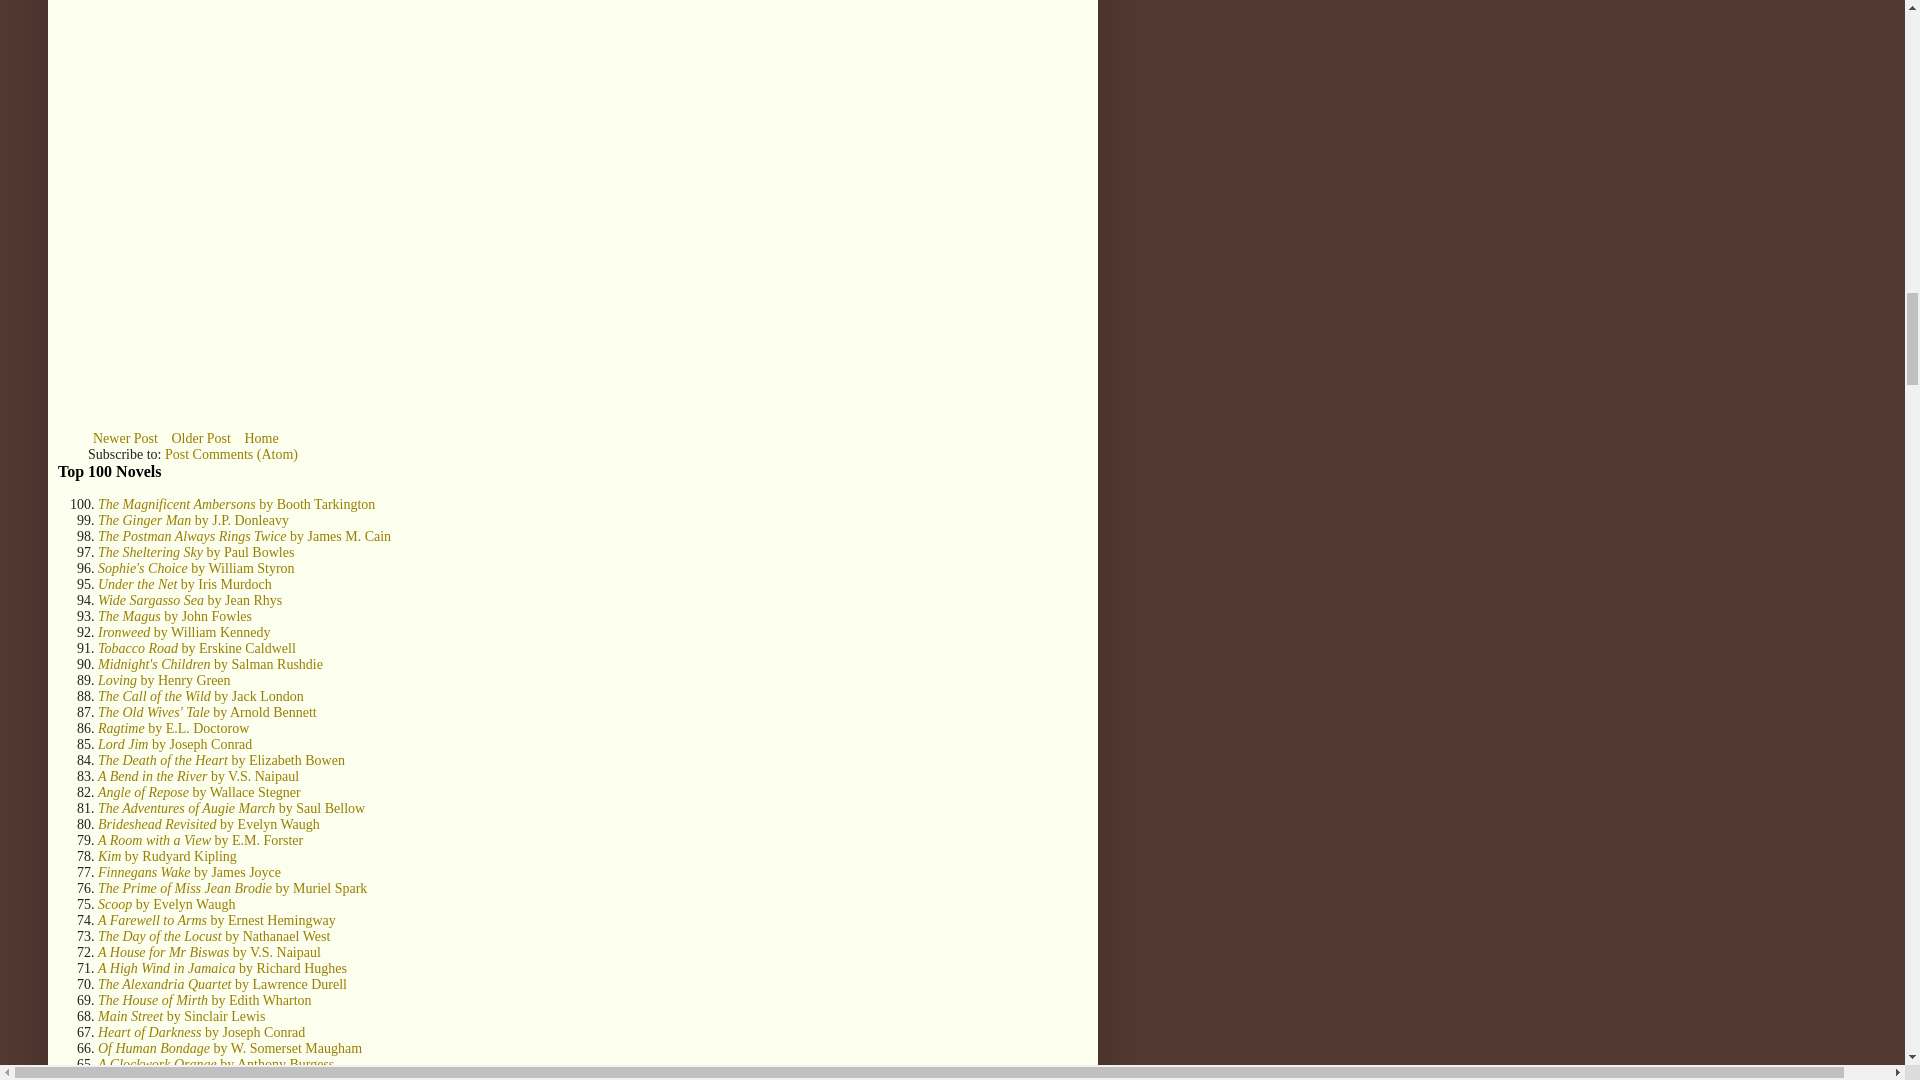 The width and height of the screenshot is (1920, 1080). Describe the element at coordinates (236, 504) in the screenshot. I see `The Magnificent Ambersons by Booth Tarkington` at that location.